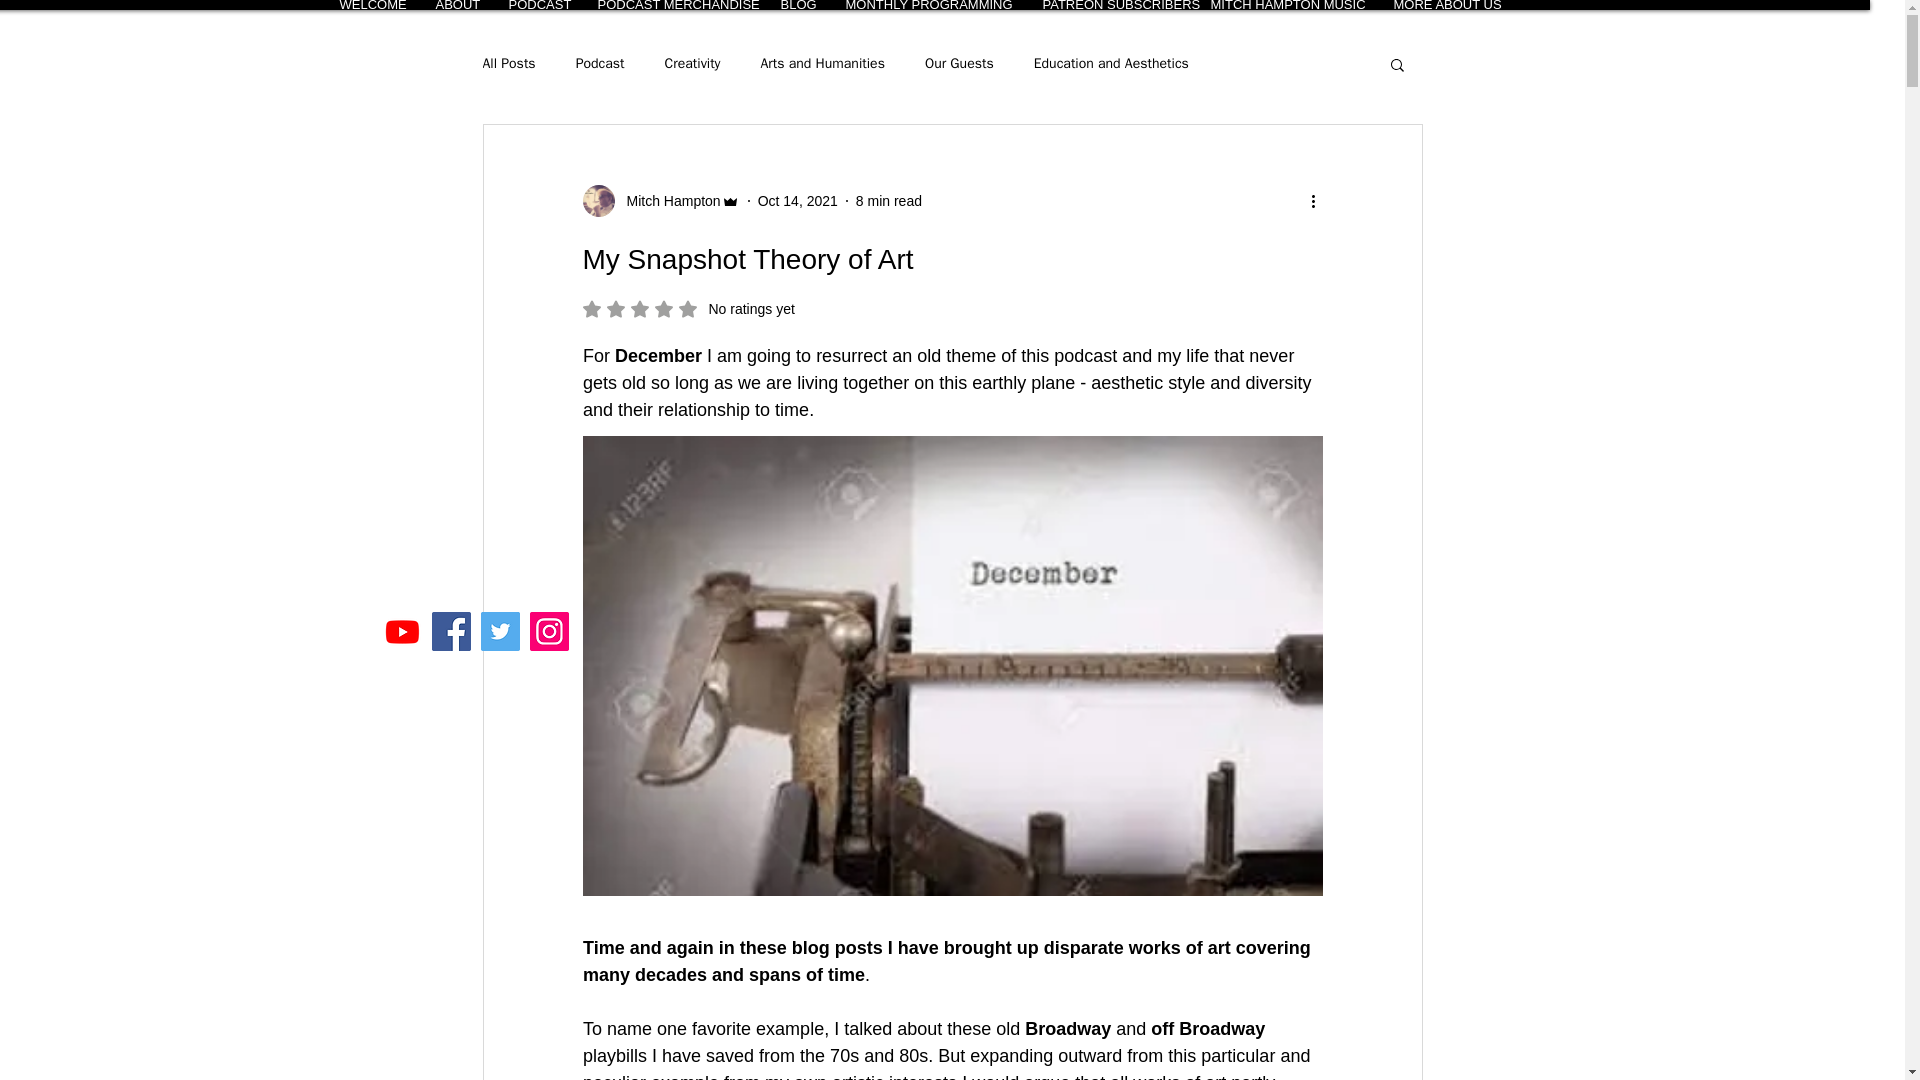  Describe the element at coordinates (600, 64) in the screenshot. I see `Podcast` at that location.